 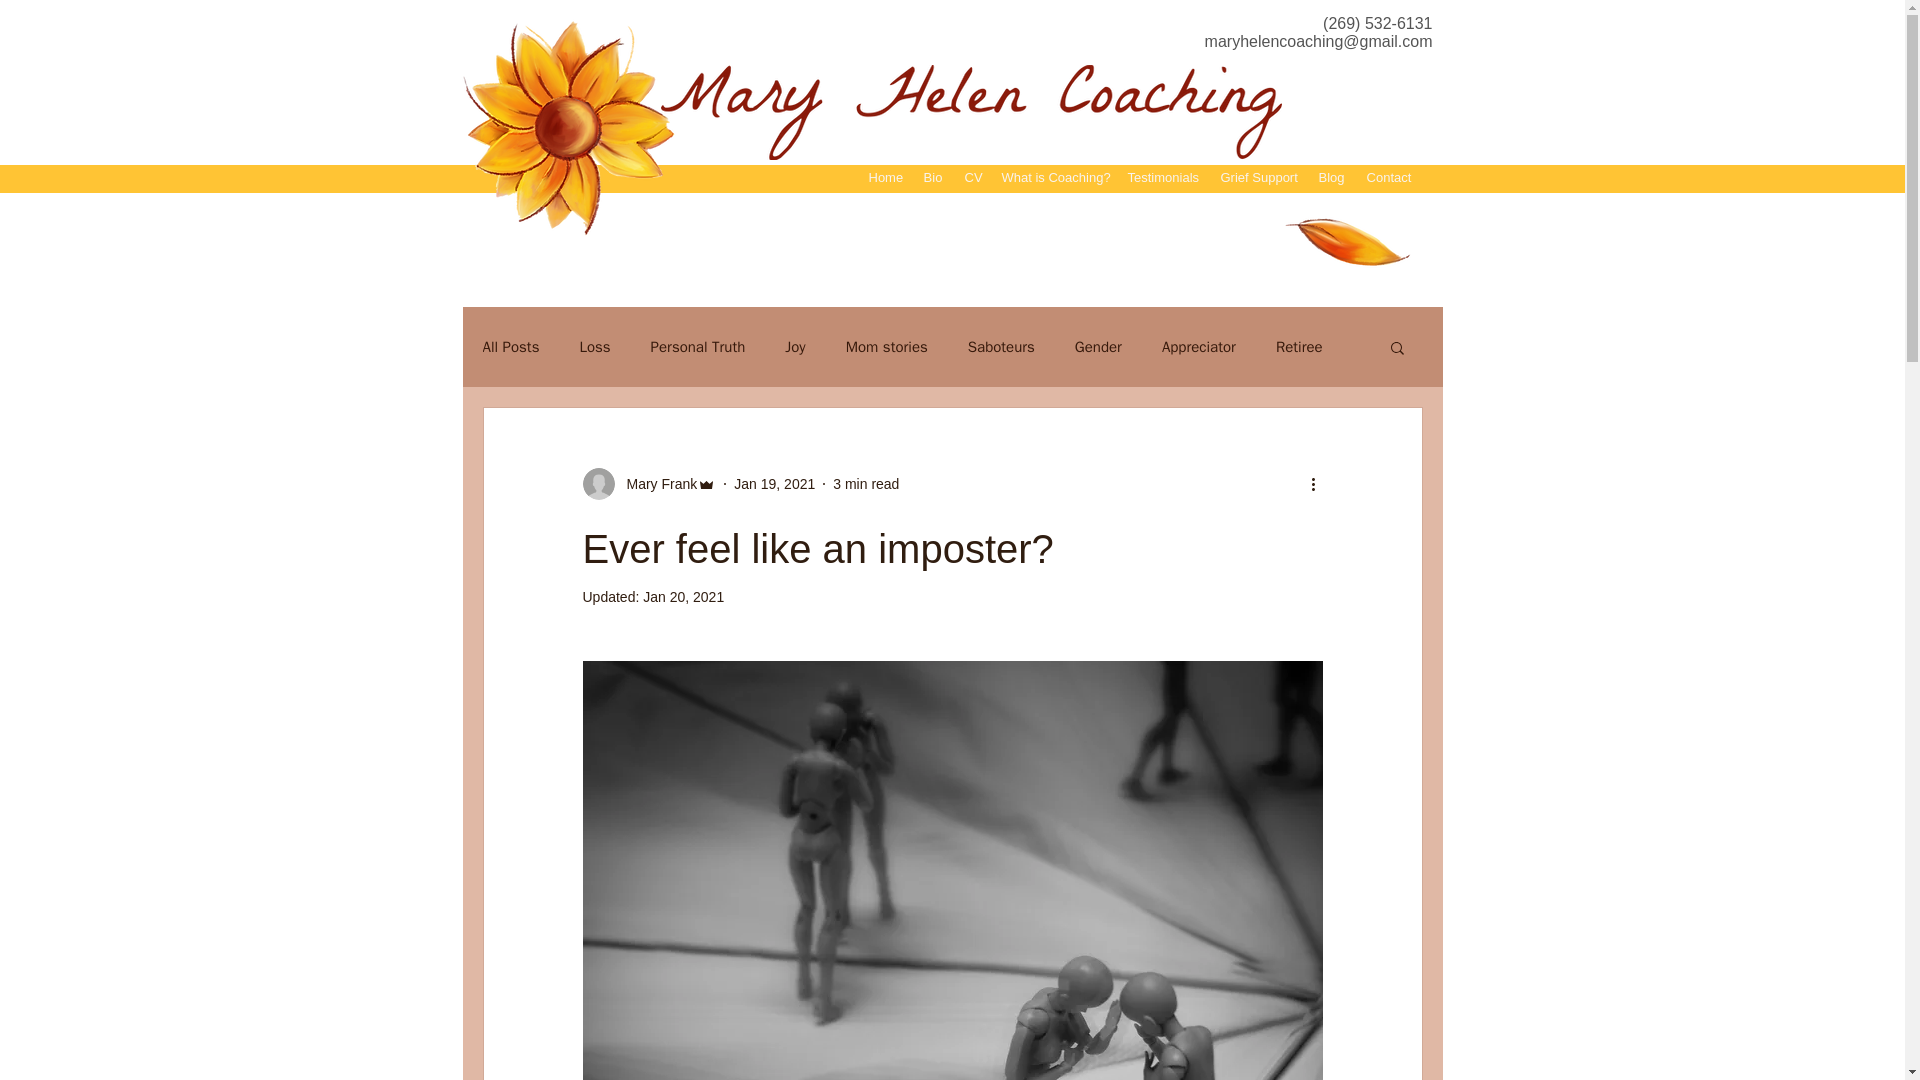 I want to click on Flower.png, so click(x=570, y=124).